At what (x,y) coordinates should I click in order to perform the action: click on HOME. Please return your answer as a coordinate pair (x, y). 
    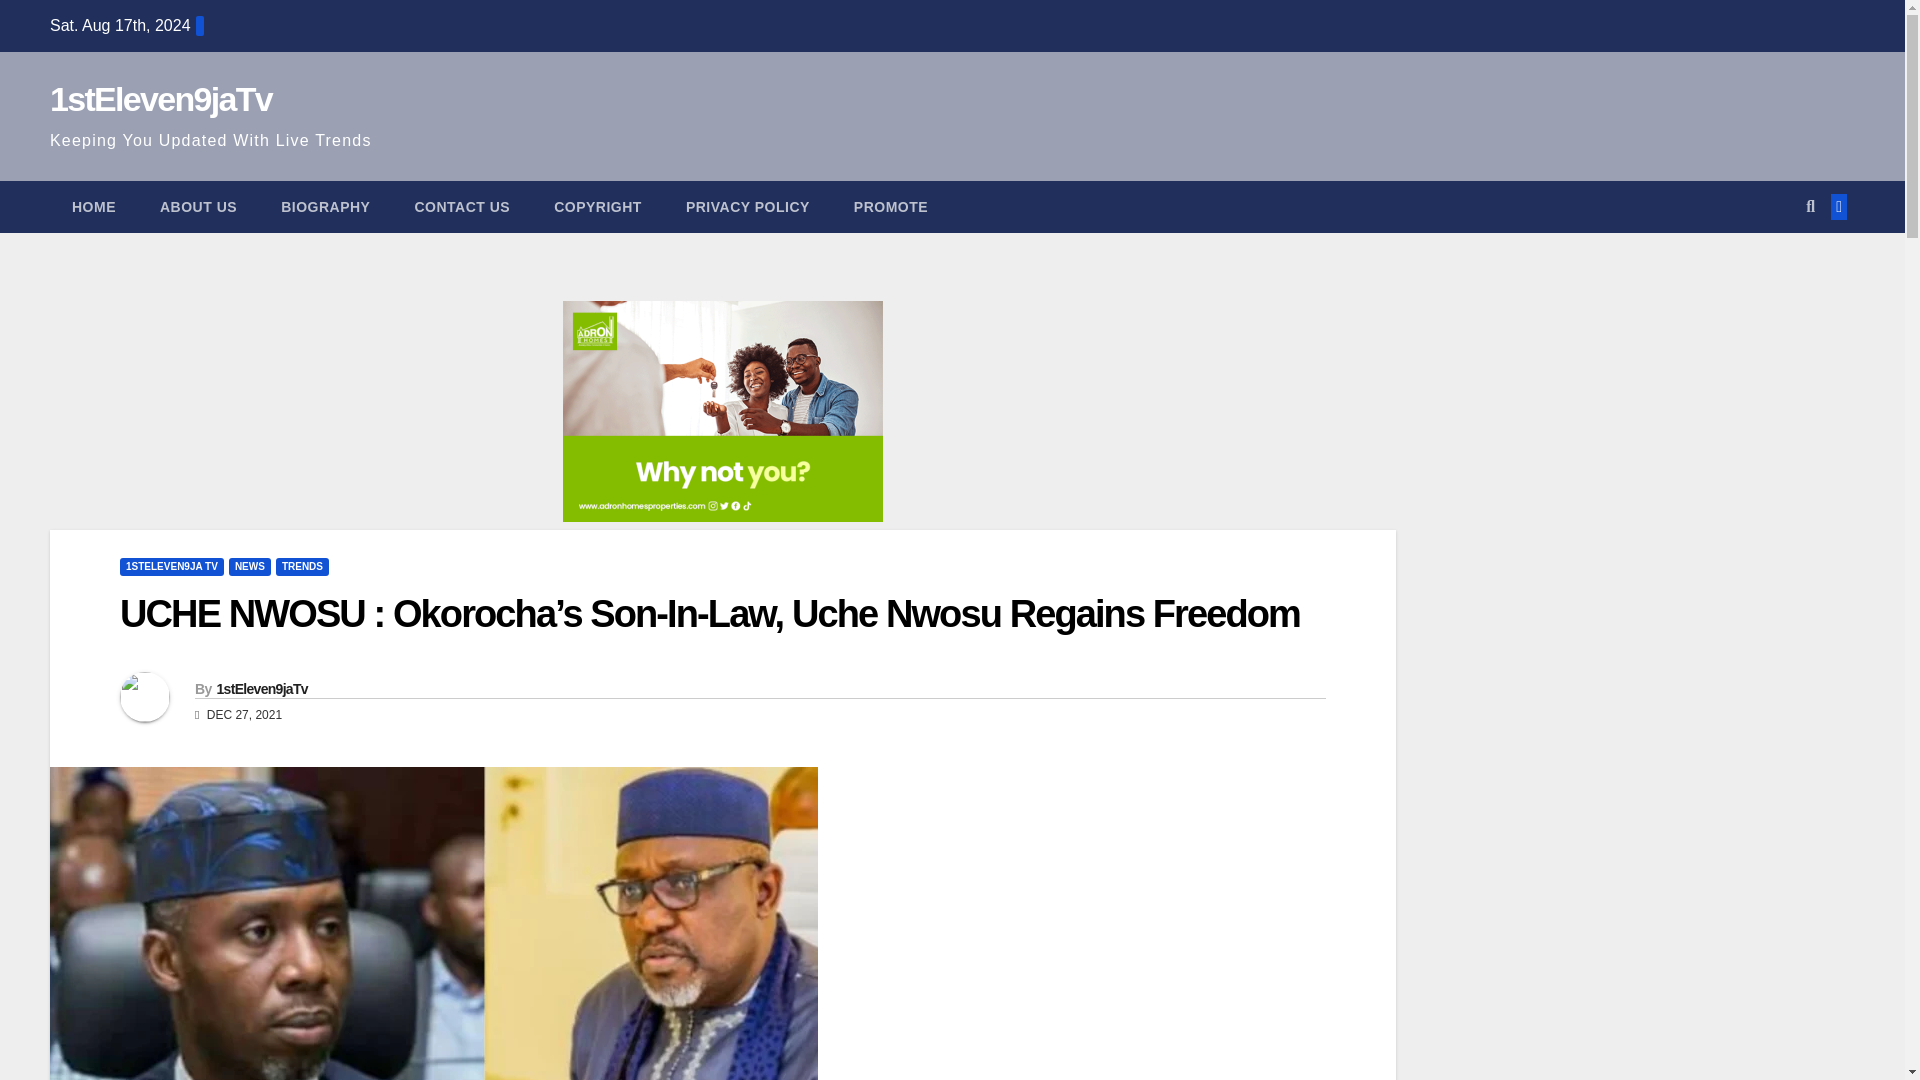
    Looking at the image, I should click on (94, 207).